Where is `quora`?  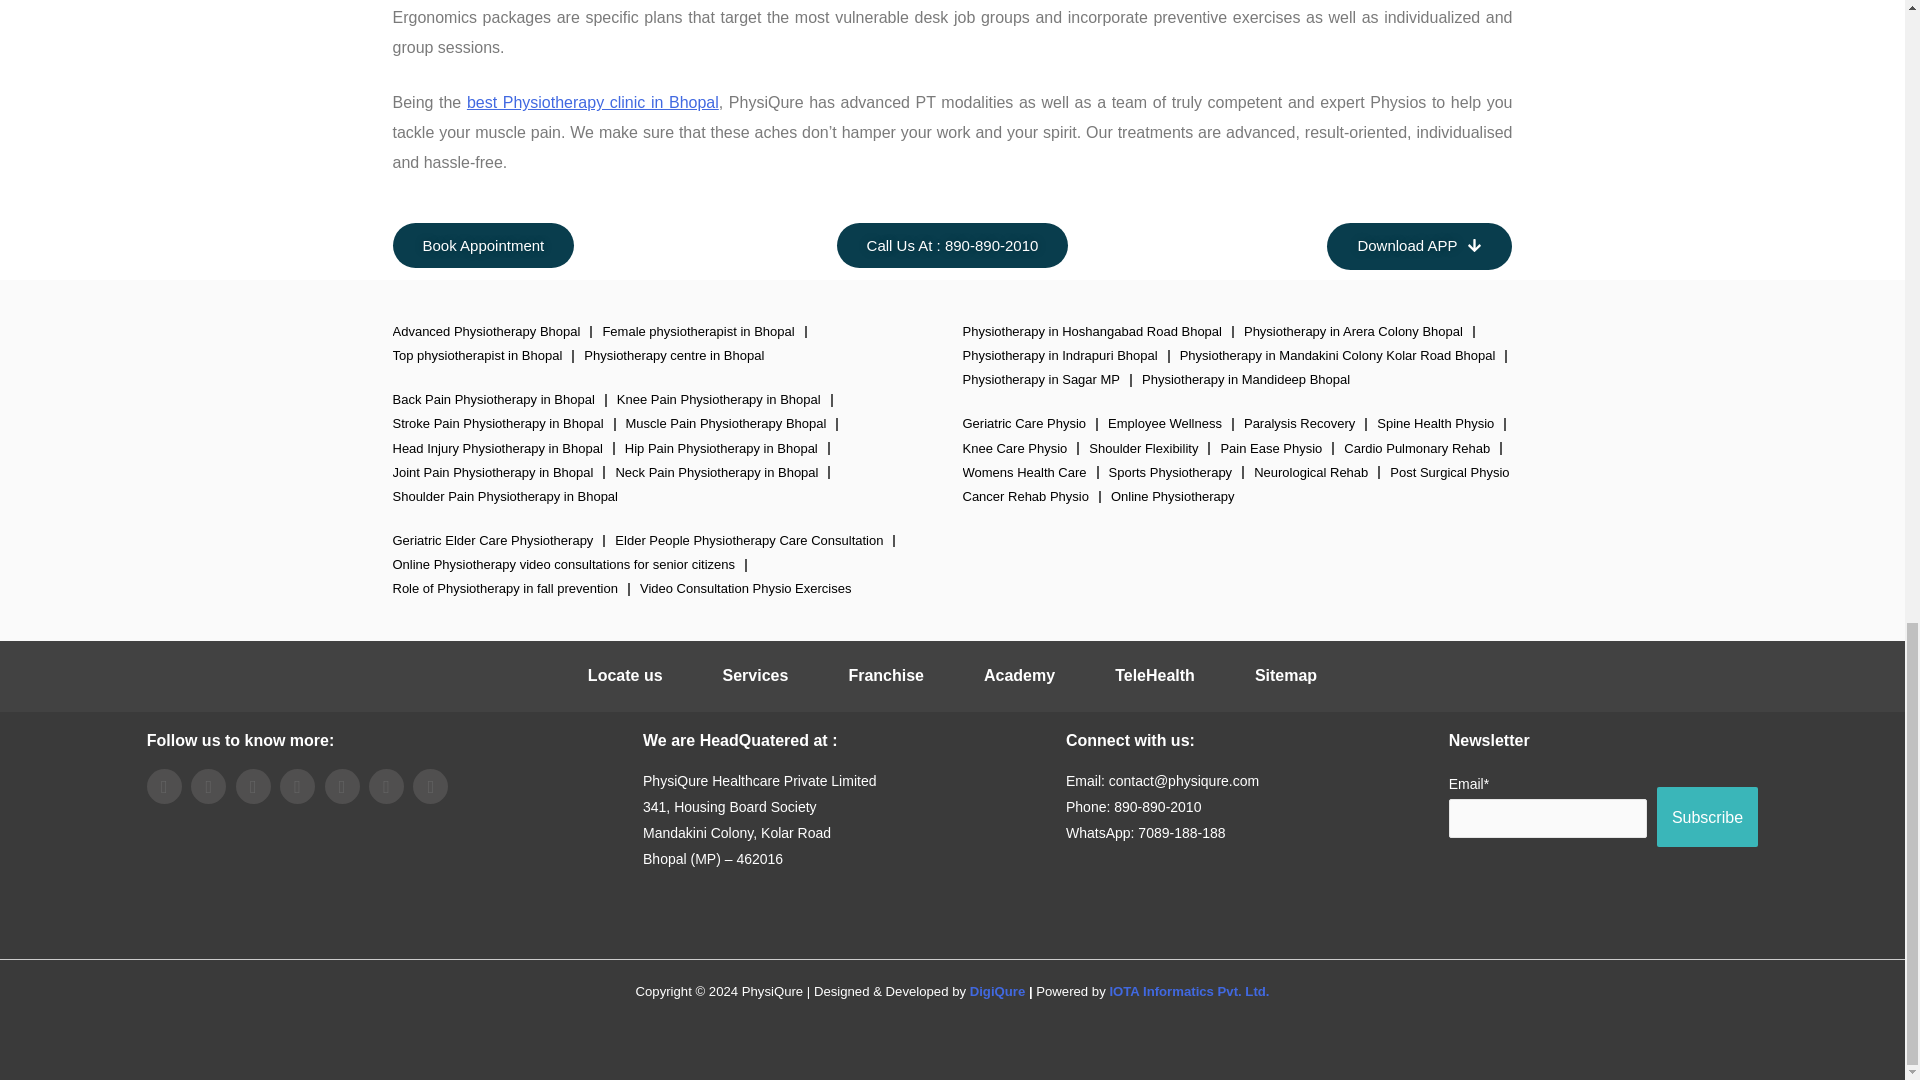 quora is located at coordinates (430, 786).